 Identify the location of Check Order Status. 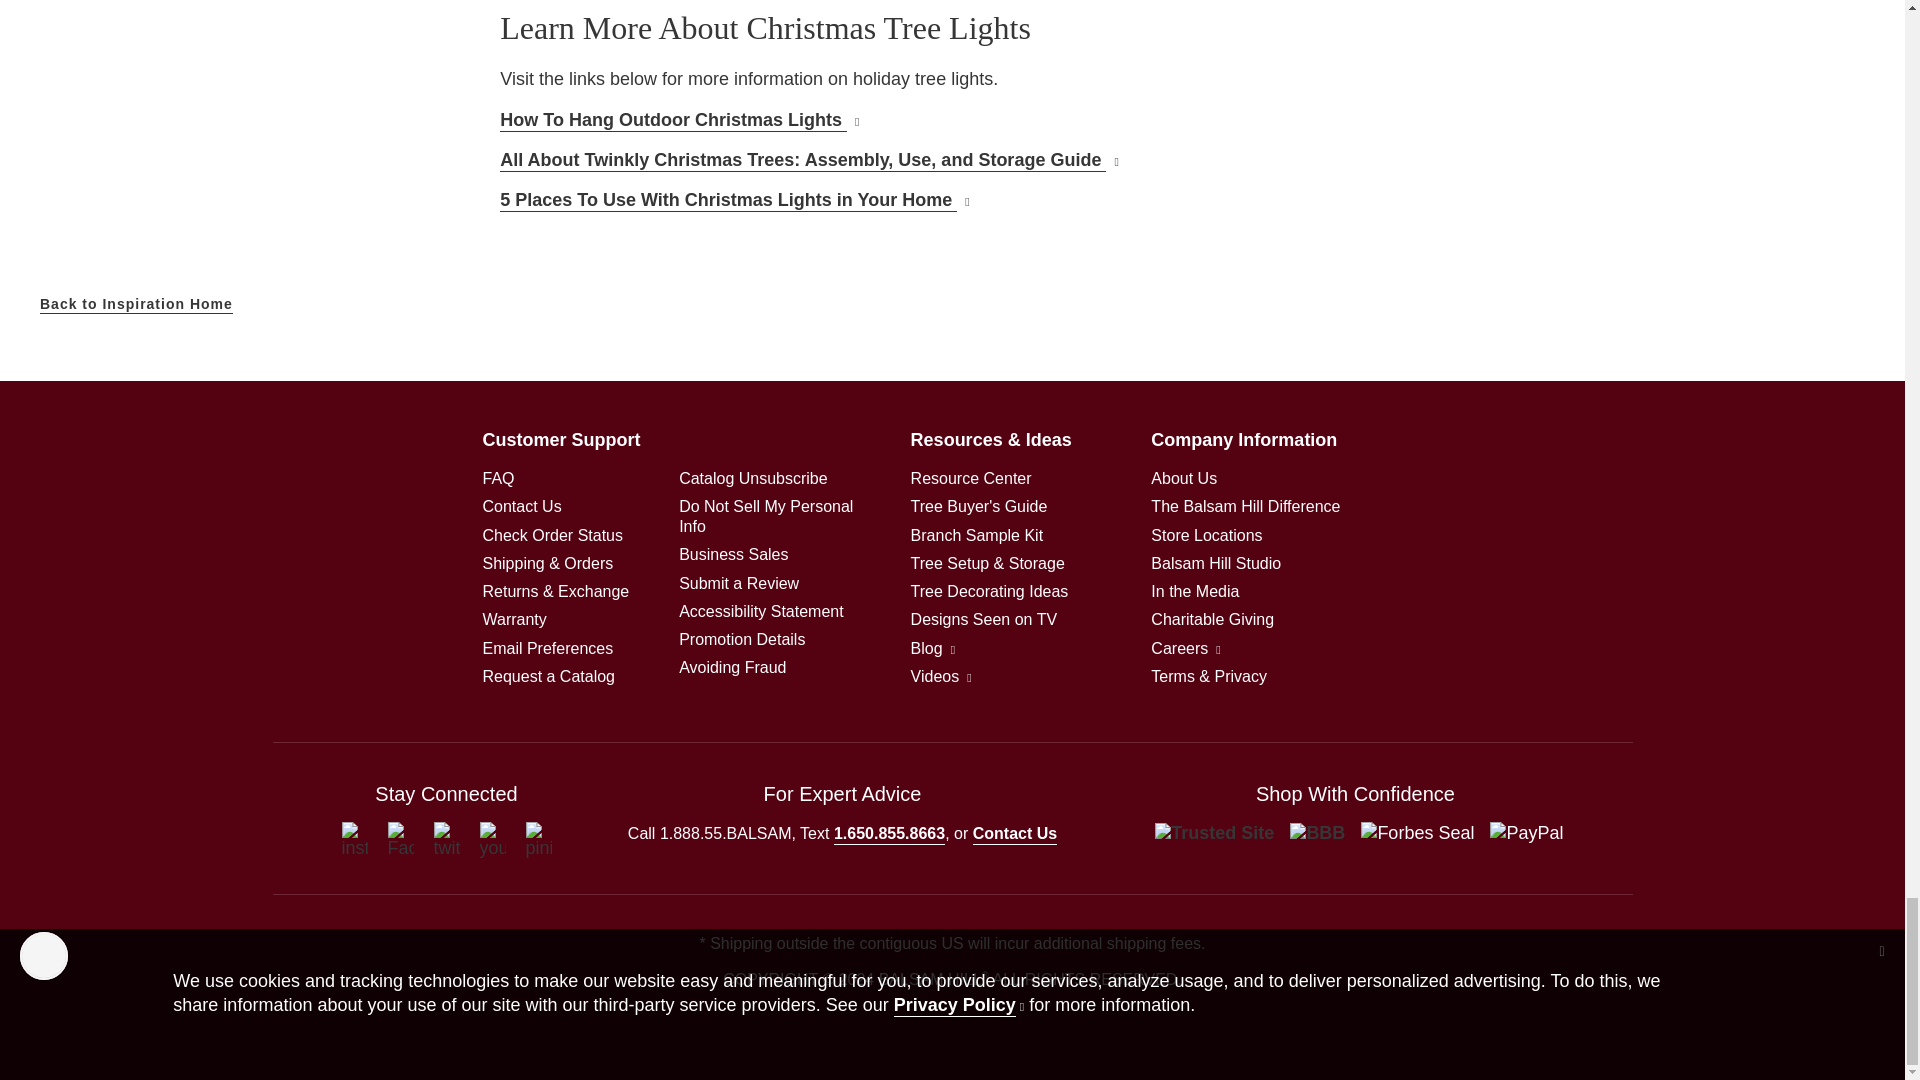
(552, 536).